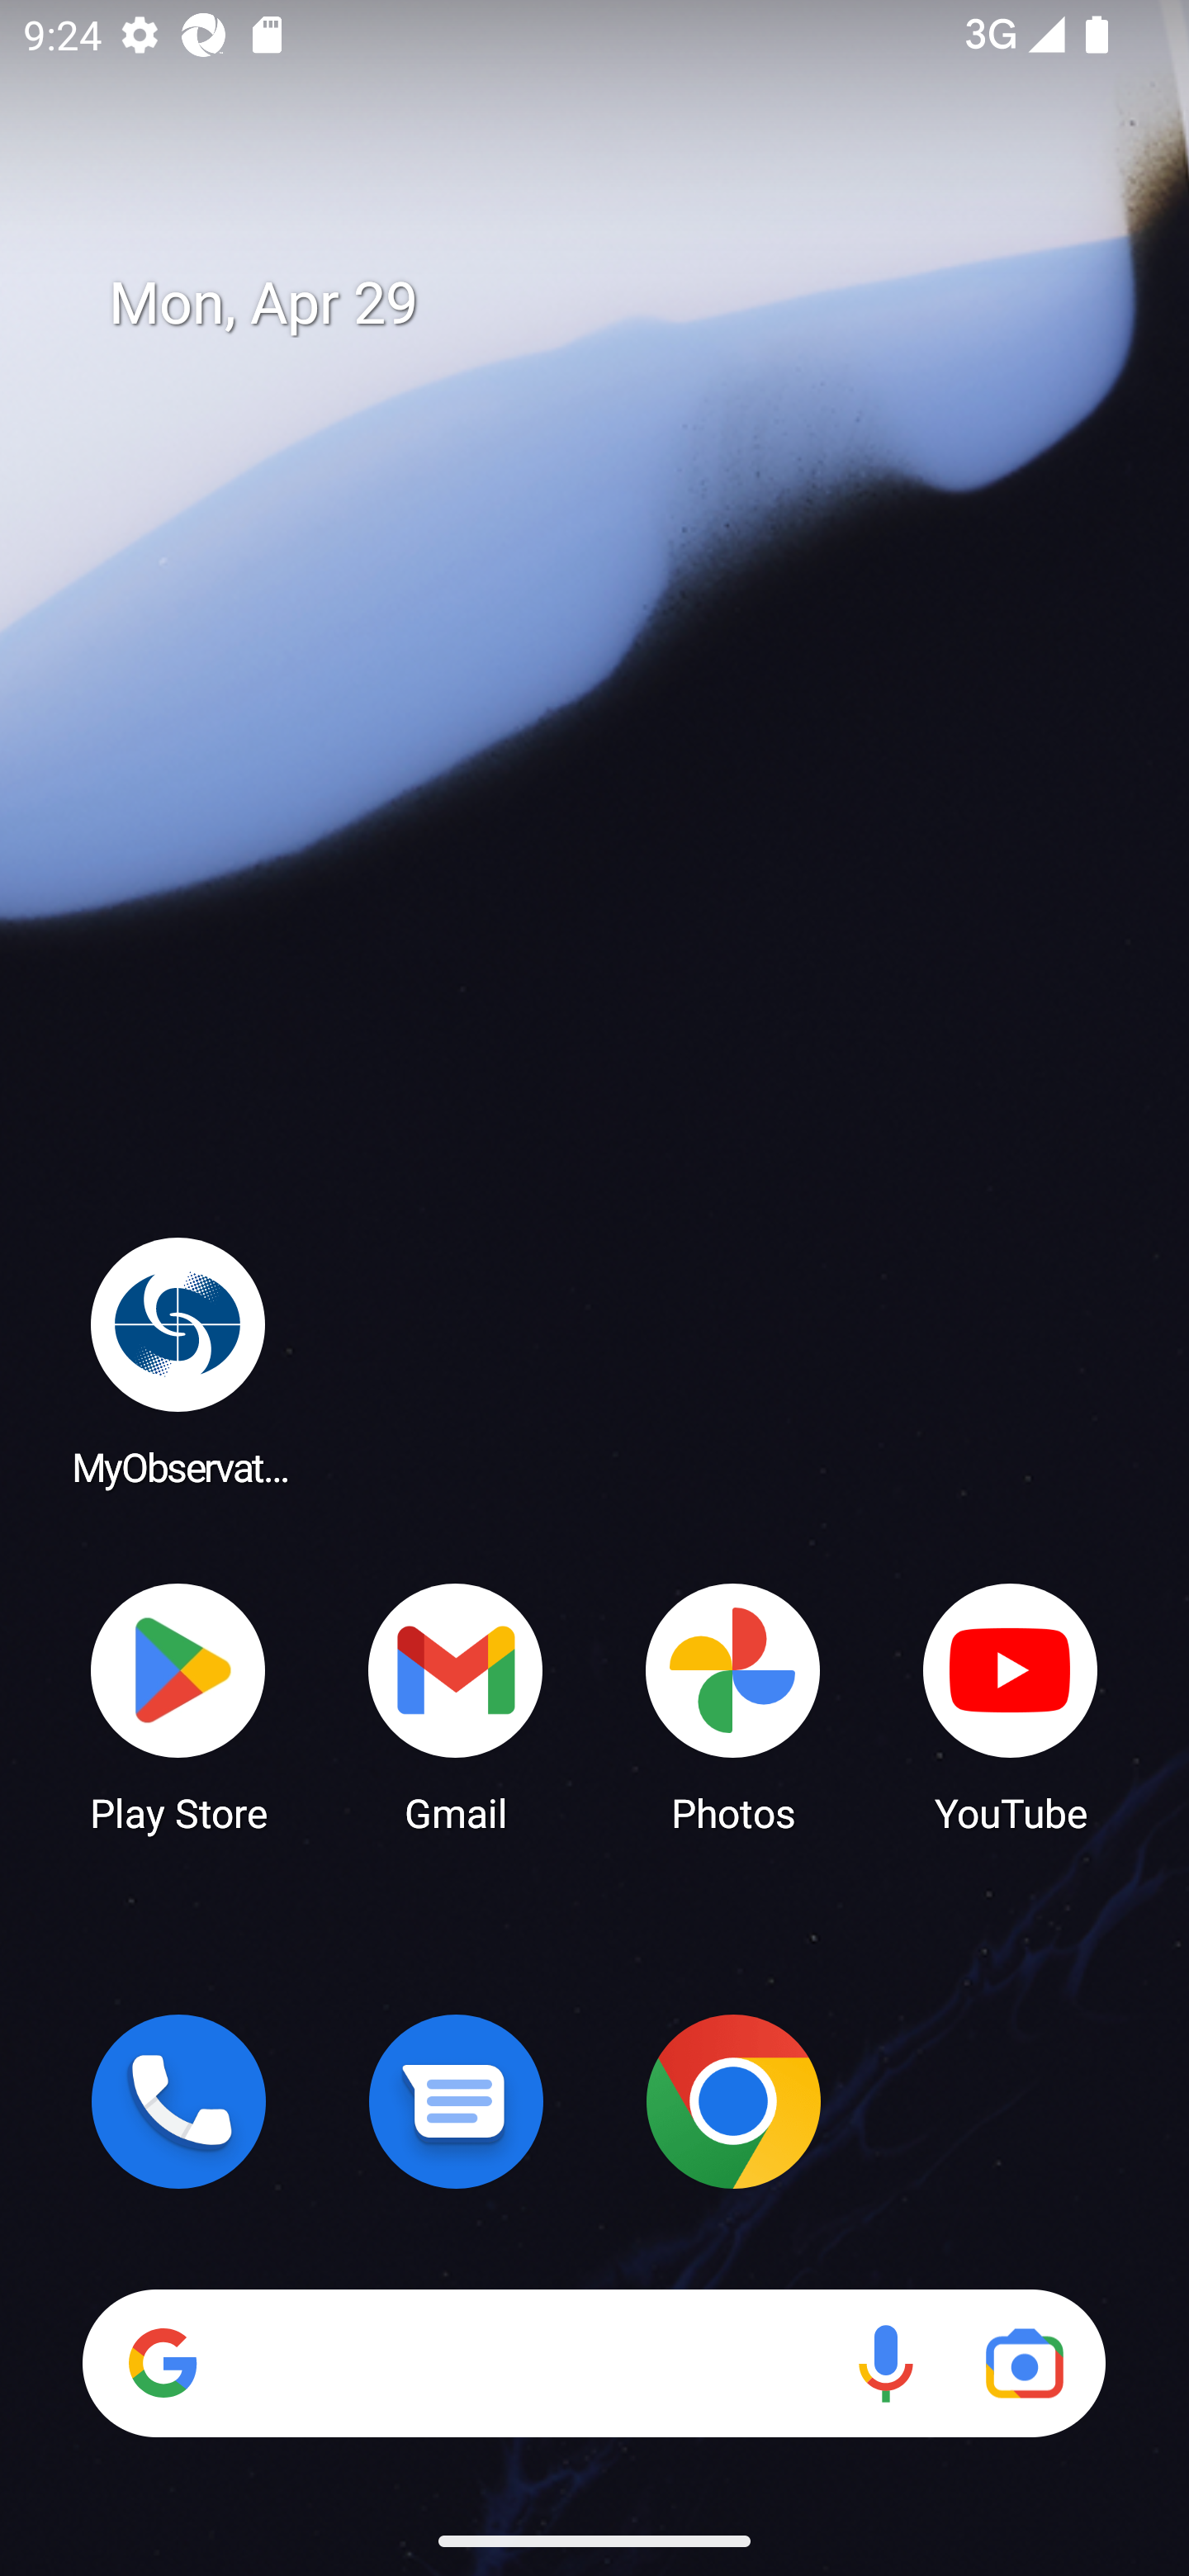 The image size is (1189, 2576). What do you see at coordinates (733, 2101) in the screenshot?
I see `Chrome` at bounding box center [733, 2101].